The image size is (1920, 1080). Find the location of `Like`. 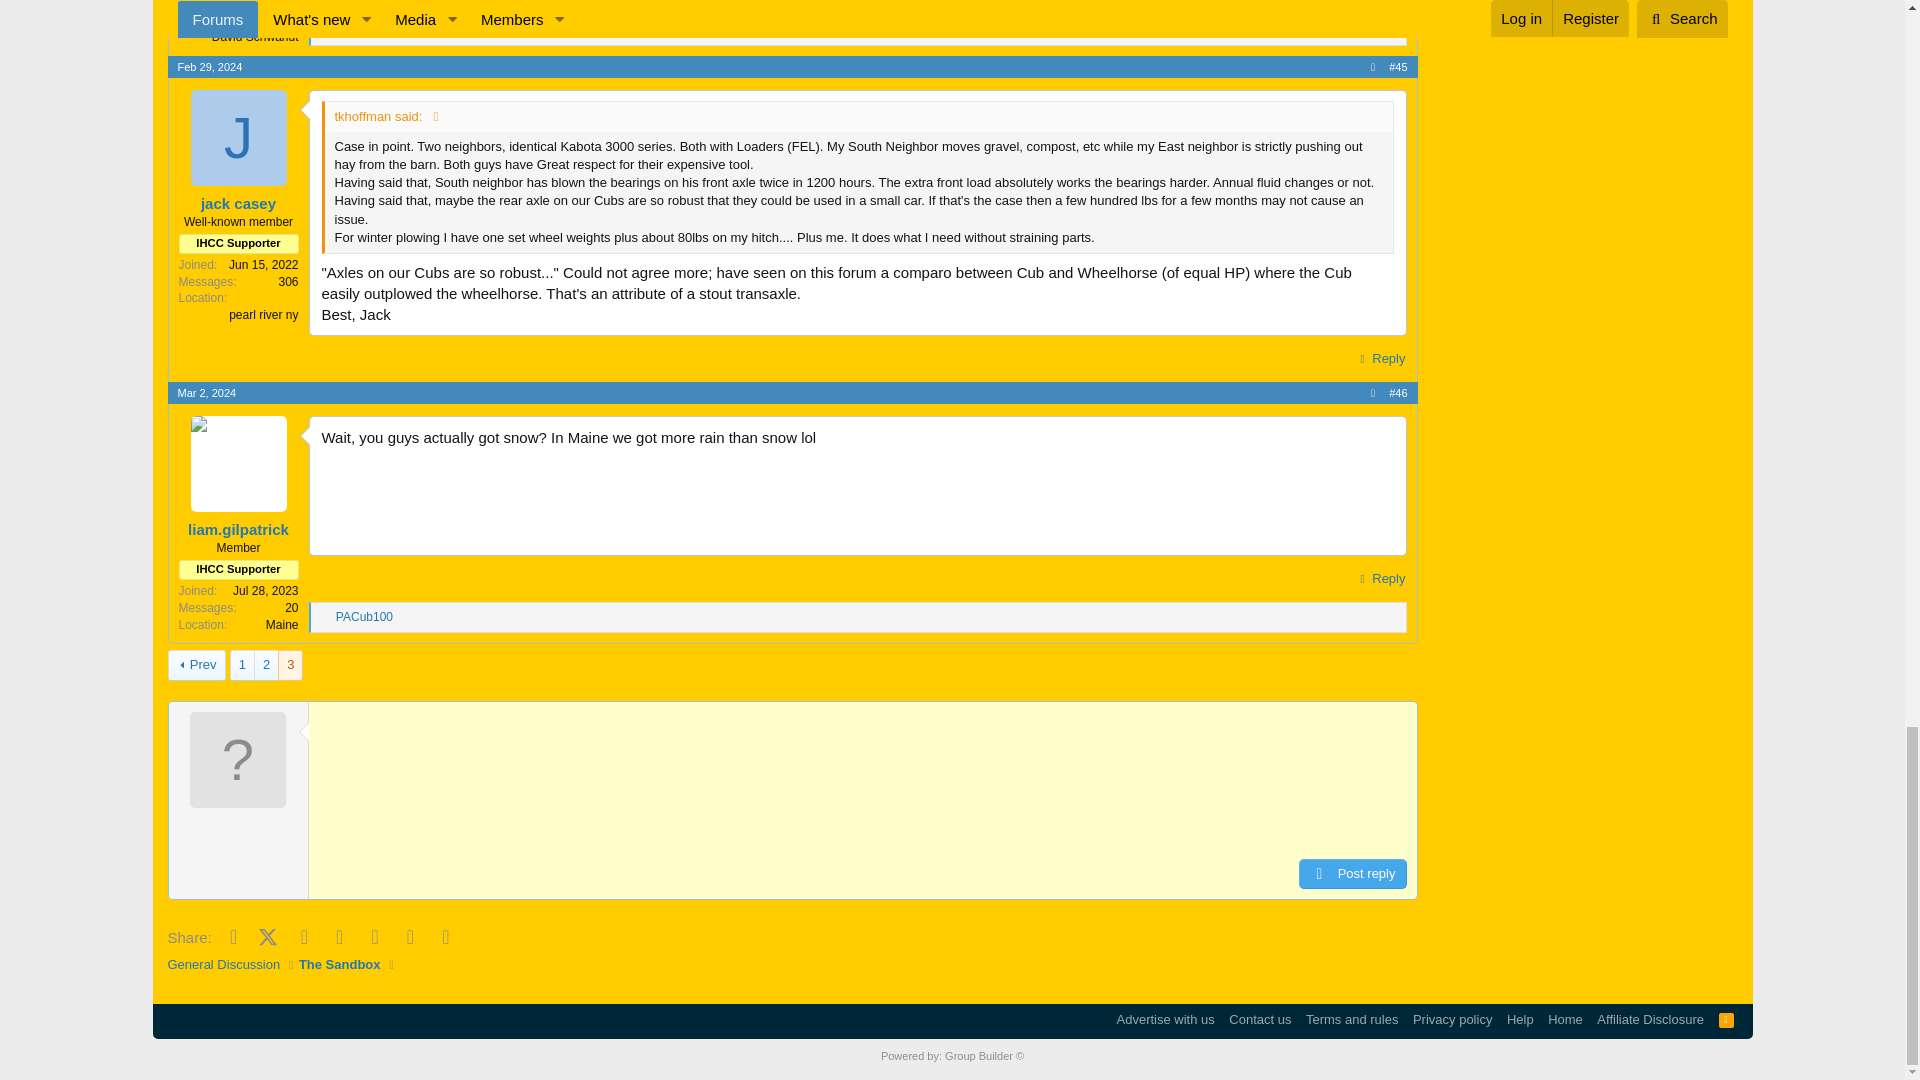

Like is located at coordinates (324, 30).